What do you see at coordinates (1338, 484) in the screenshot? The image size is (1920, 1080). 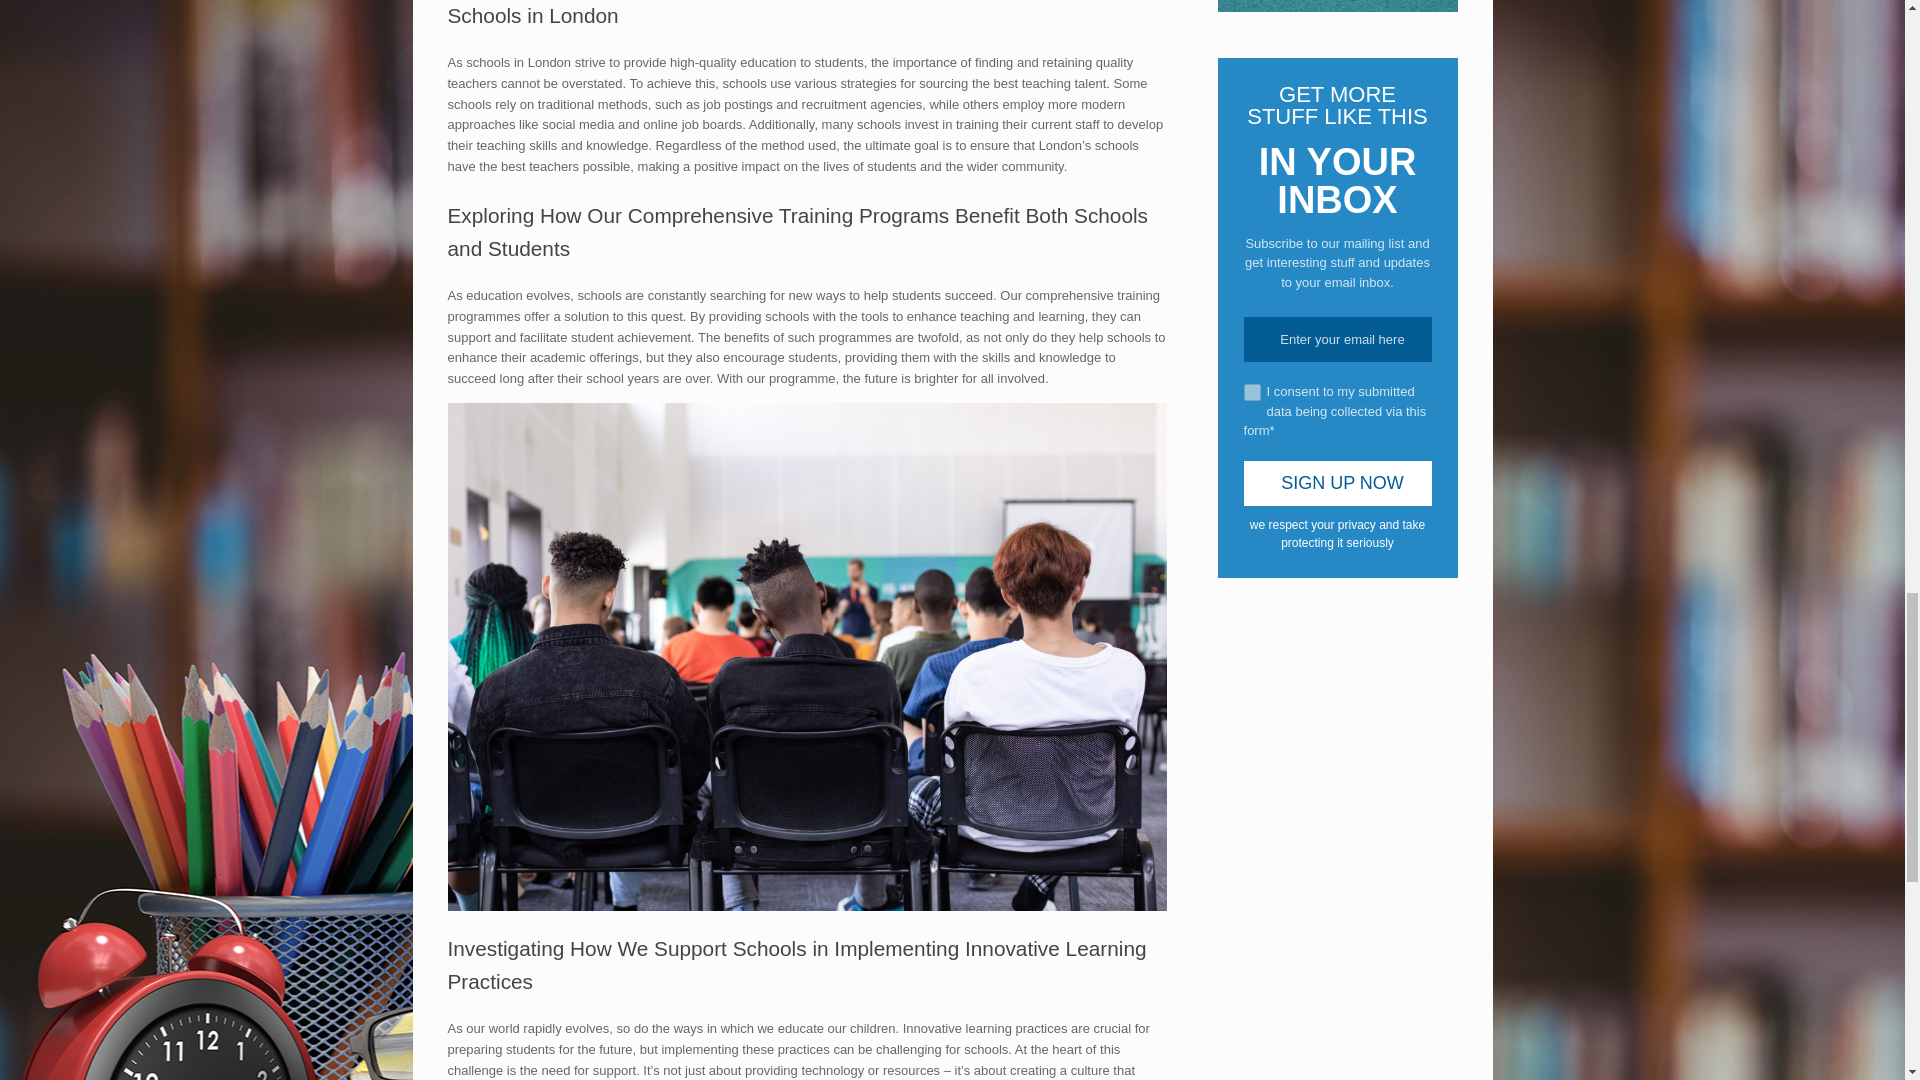 I see `Sign Up Now` at bounding box center [1338, 484].